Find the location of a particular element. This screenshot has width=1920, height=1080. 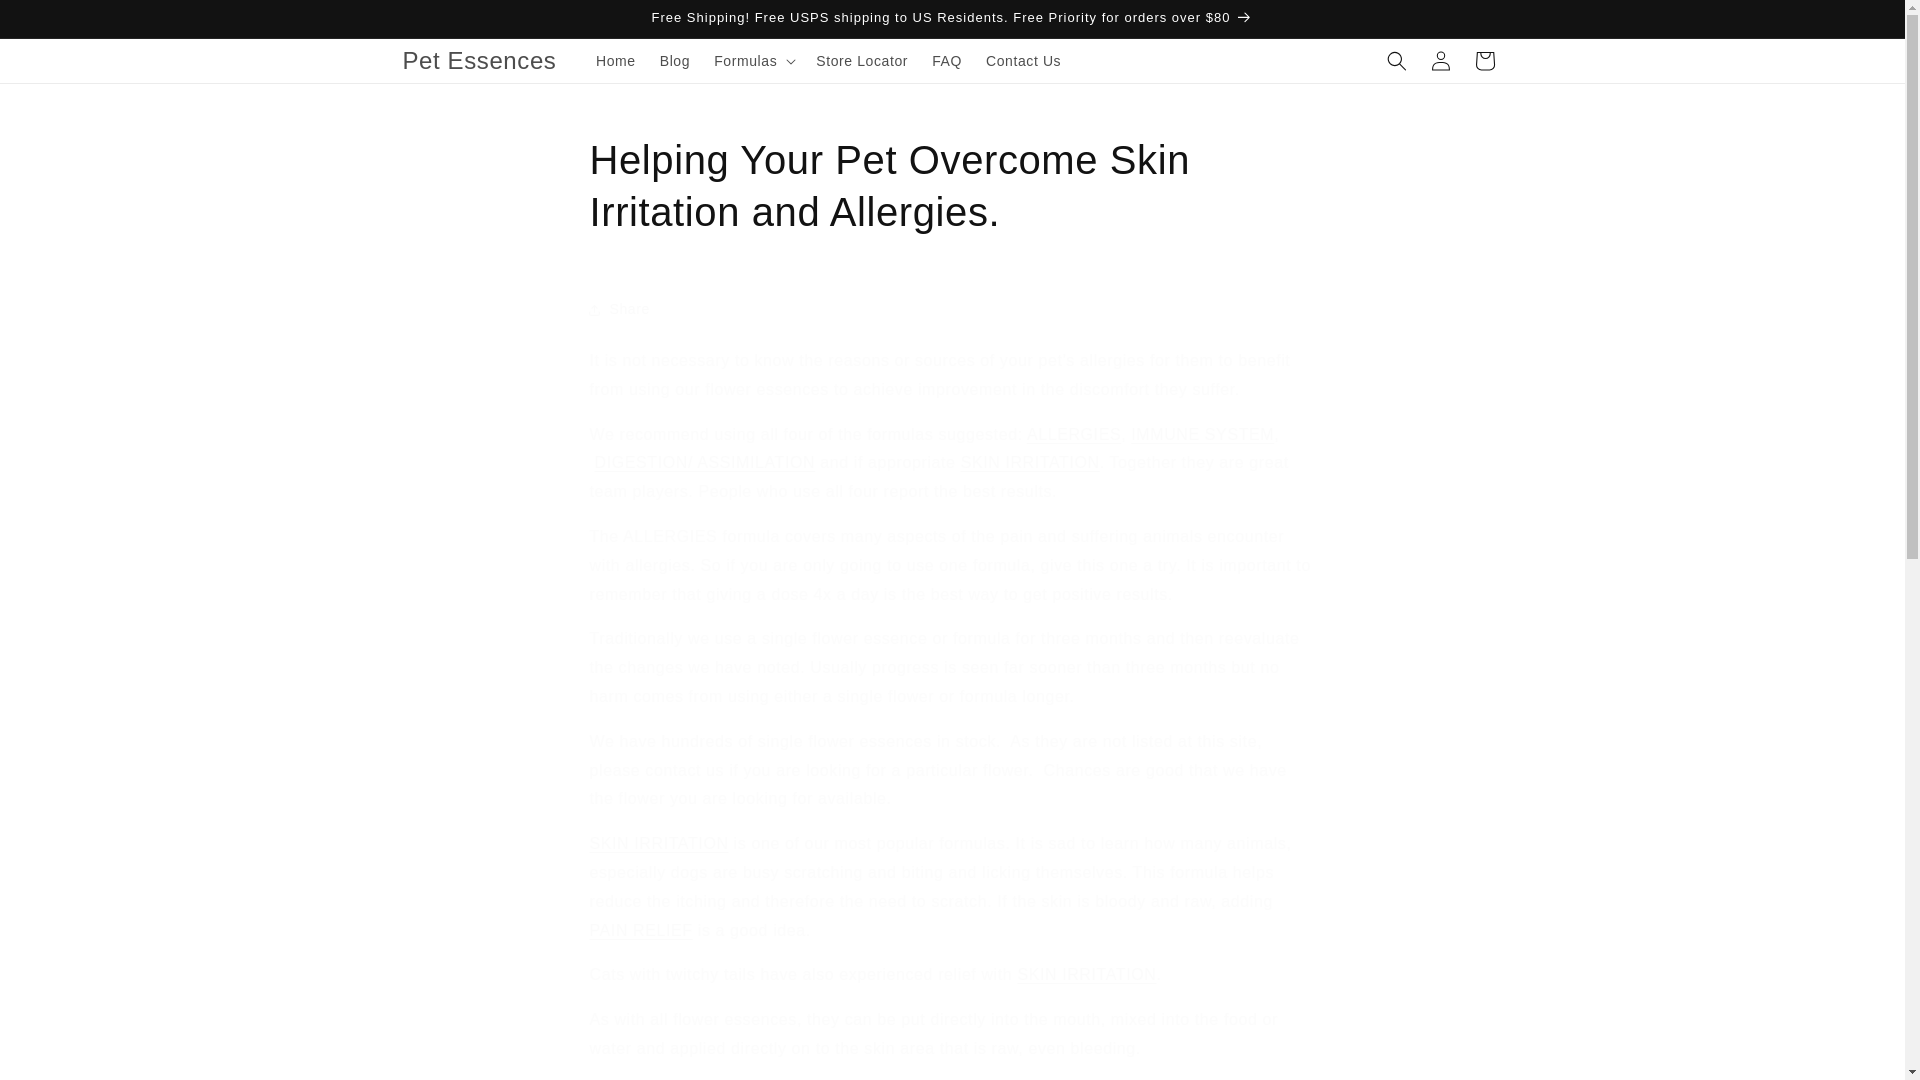

Pet Essences Digestion and Assimilation formulla is located at coordinates (706, 462).